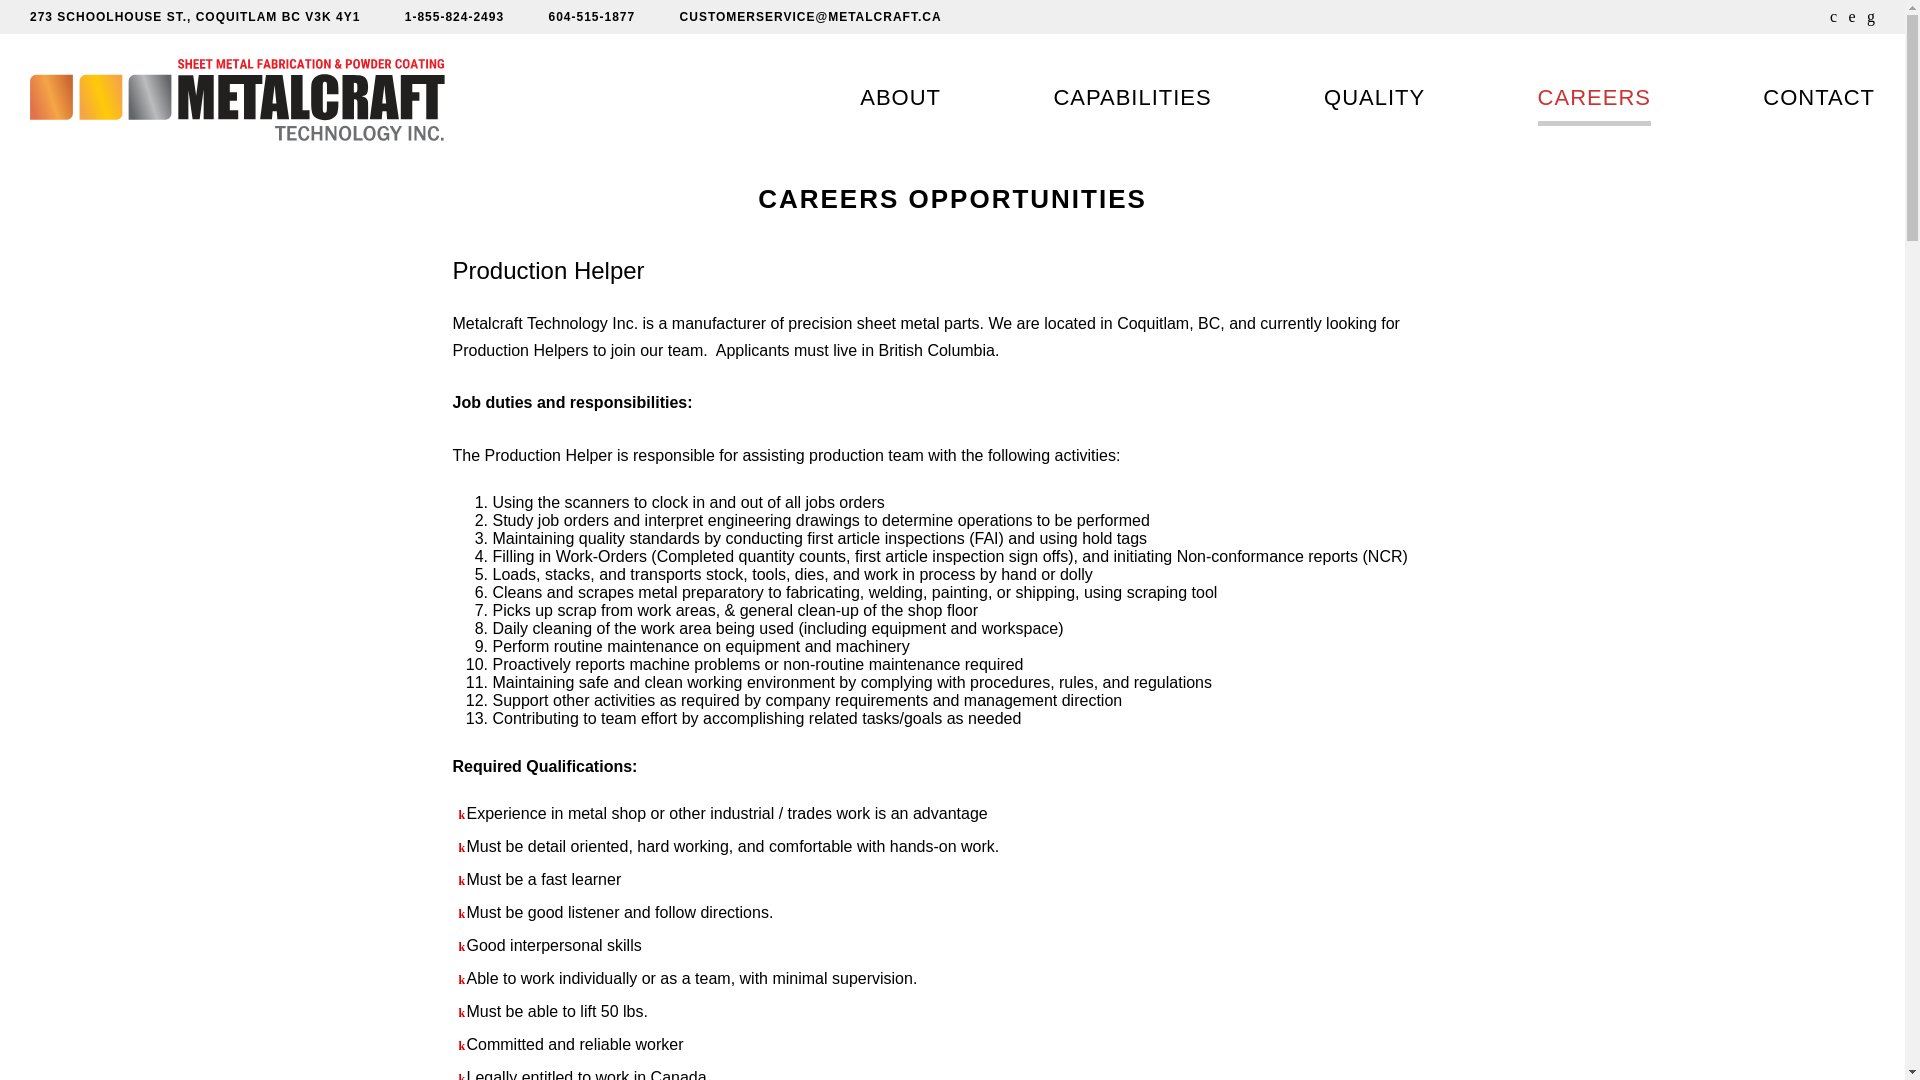 This screenshot has height=1080, width=1920. Describe the element at coordinates (454, 16) in the screenshot. I see `1-855-824-2493` at that location.